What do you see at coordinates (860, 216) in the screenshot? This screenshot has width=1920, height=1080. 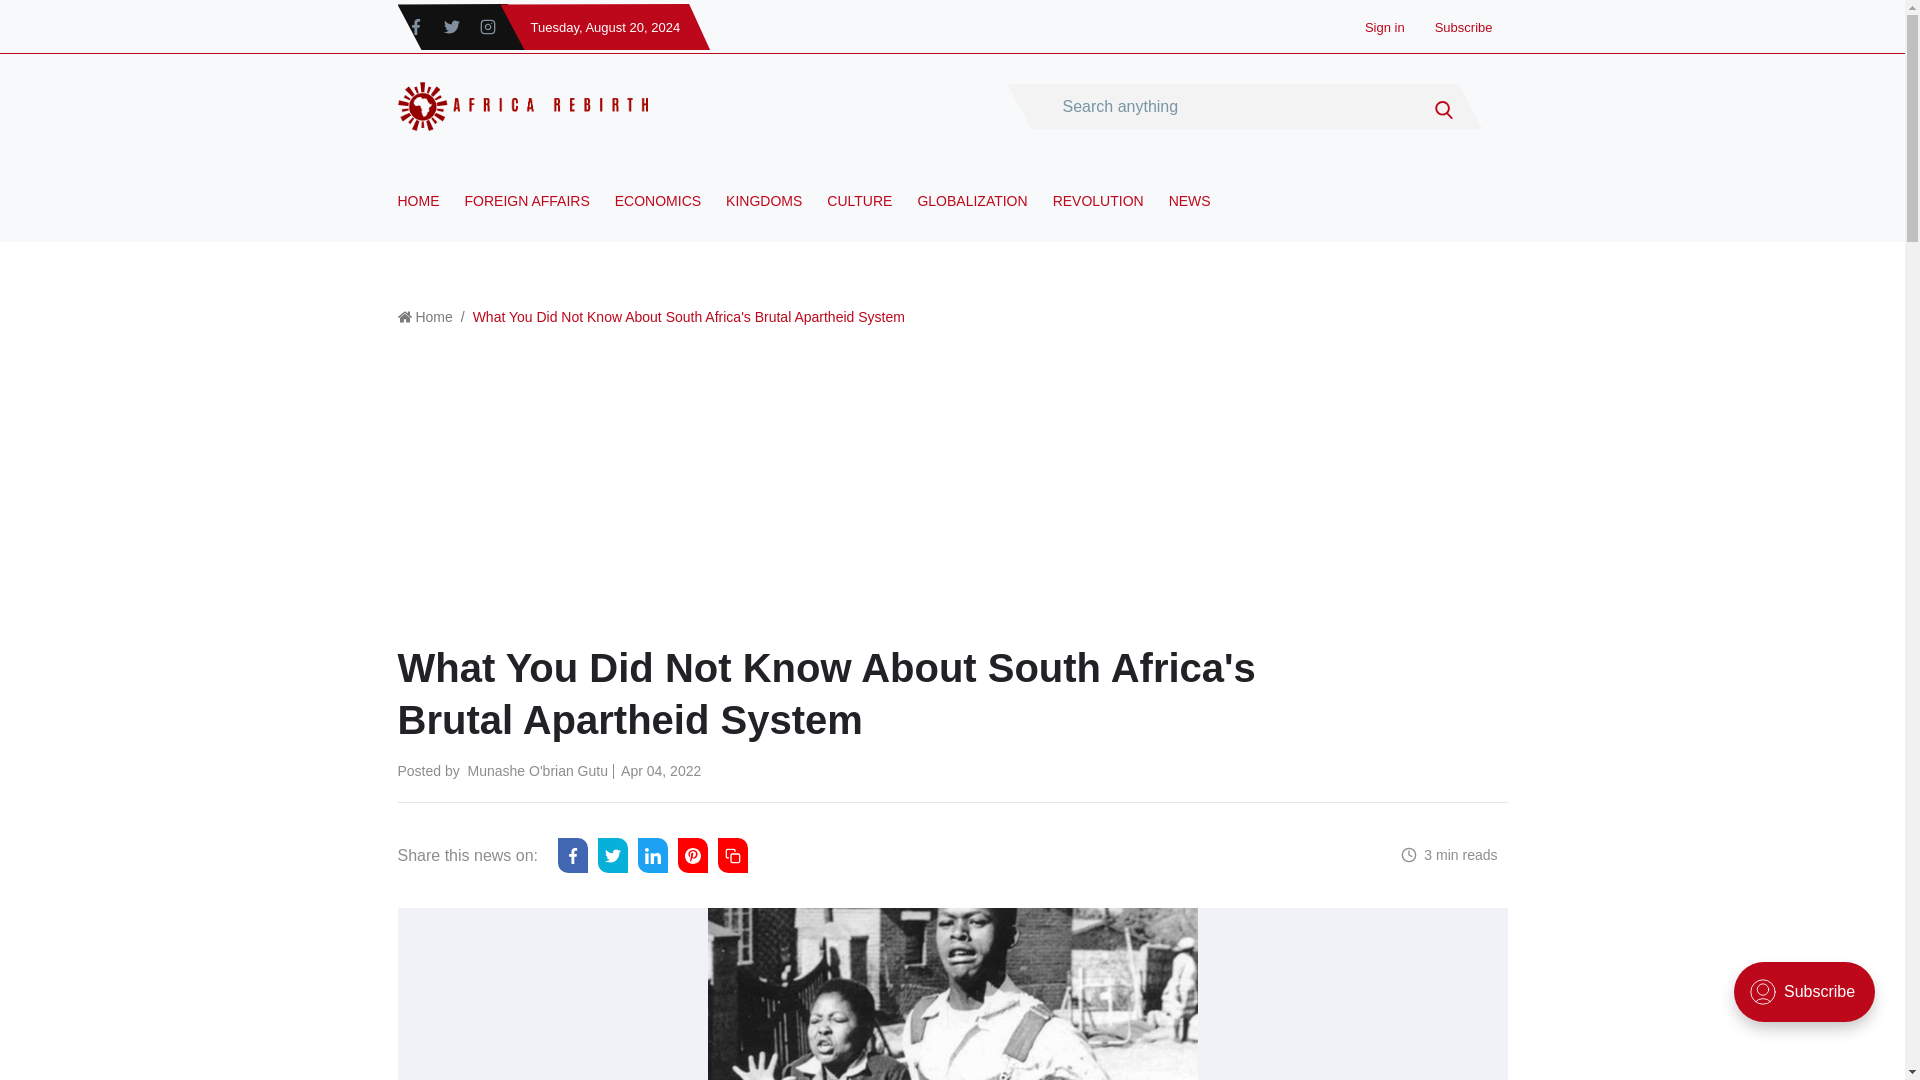 I see `CULTURE` at bounding box center [860, 216].